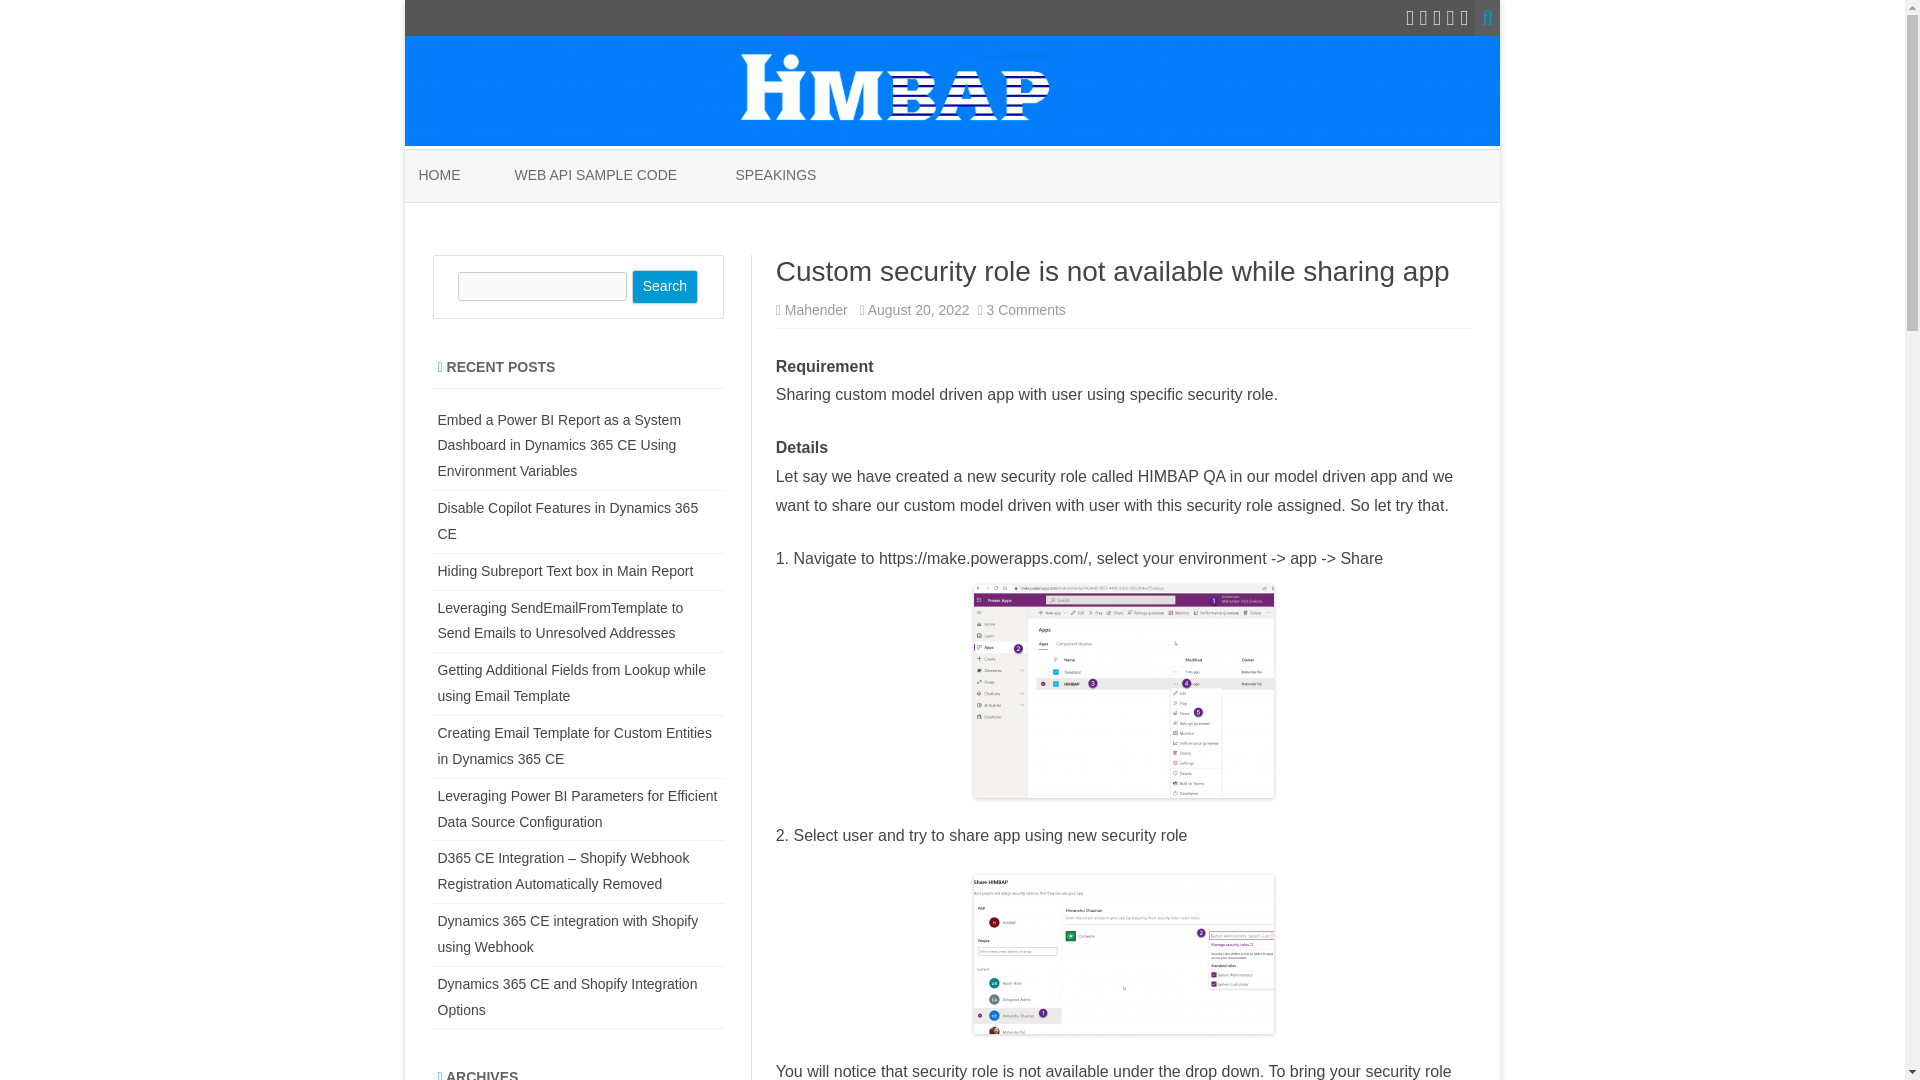 Image resolution: width=1920 pixels, height=1080 pixels. Describe the element at coordinates (776, 176) in the screenshot. I see `SPEAKINGS` at that location.